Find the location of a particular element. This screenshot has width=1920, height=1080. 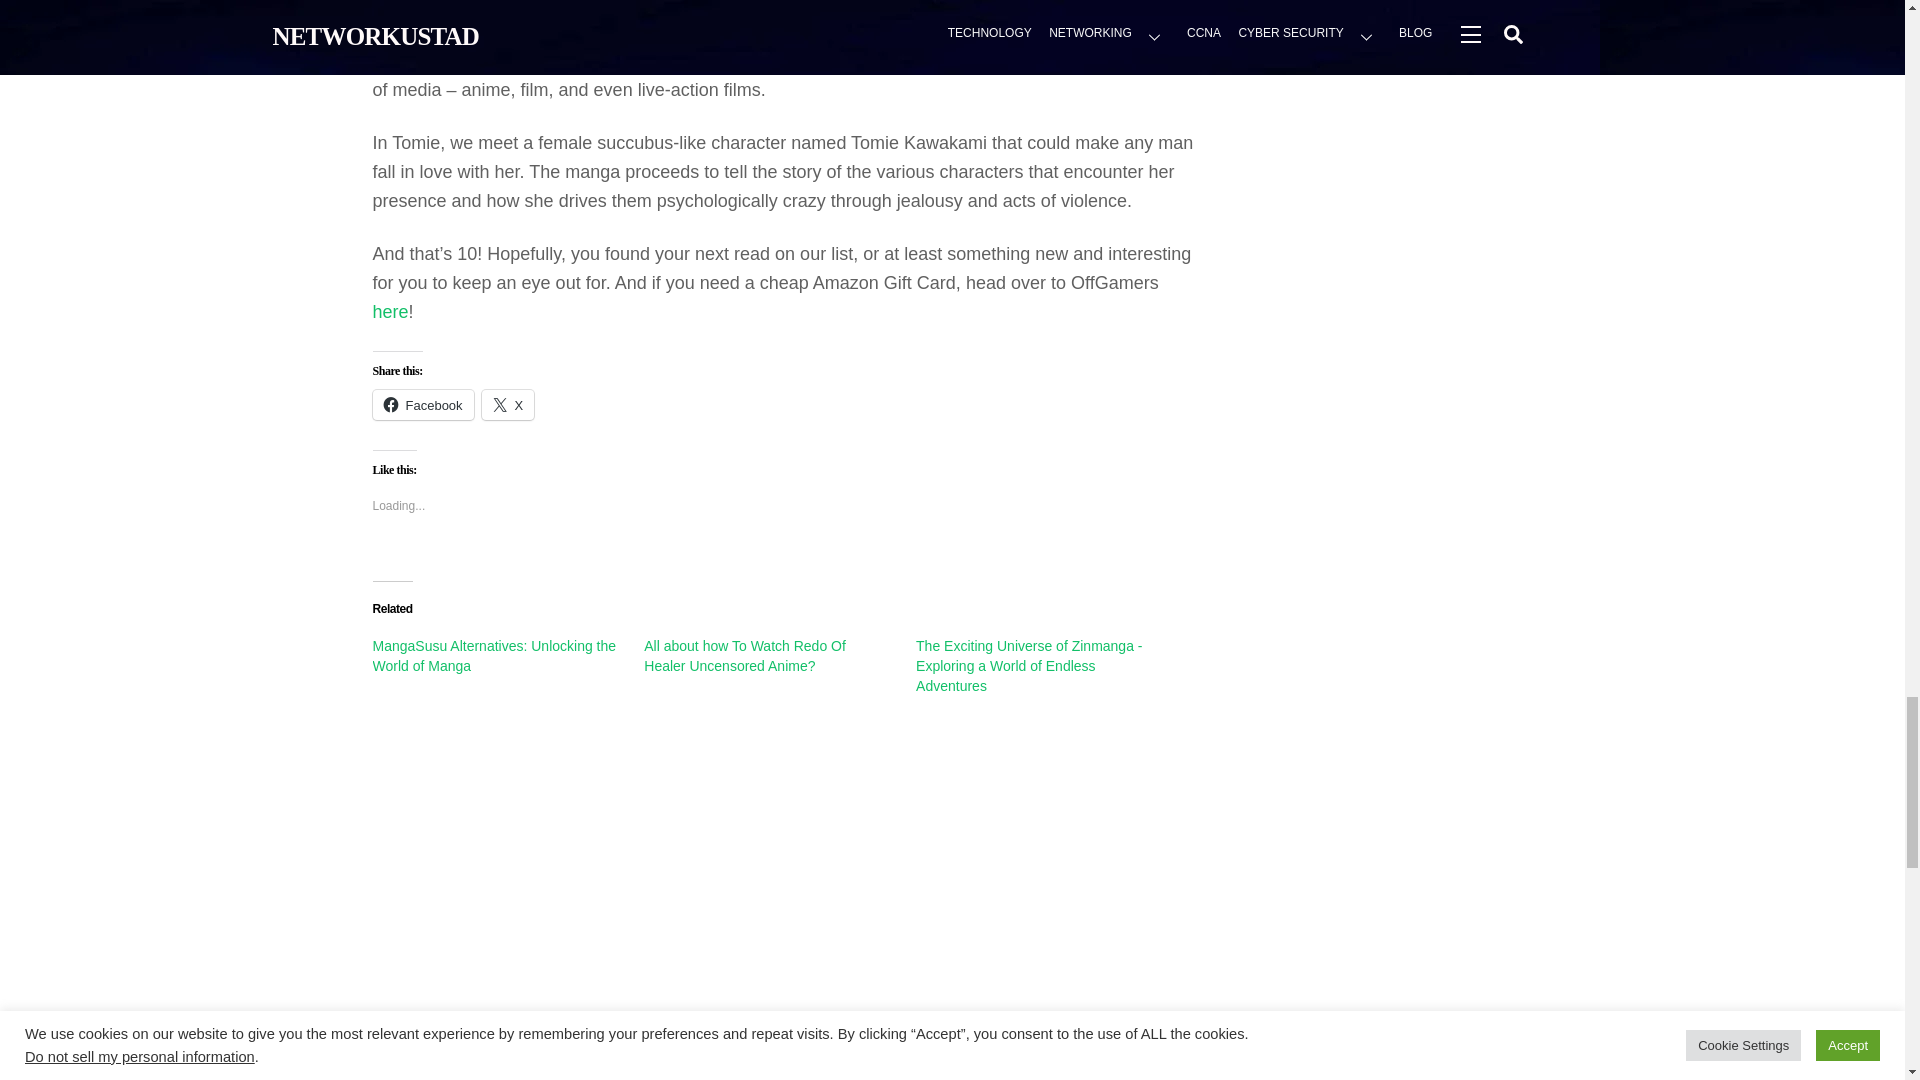

MangaSusu Alternatives: Unlocking the World of Manga is located at coordinates (494, 656).